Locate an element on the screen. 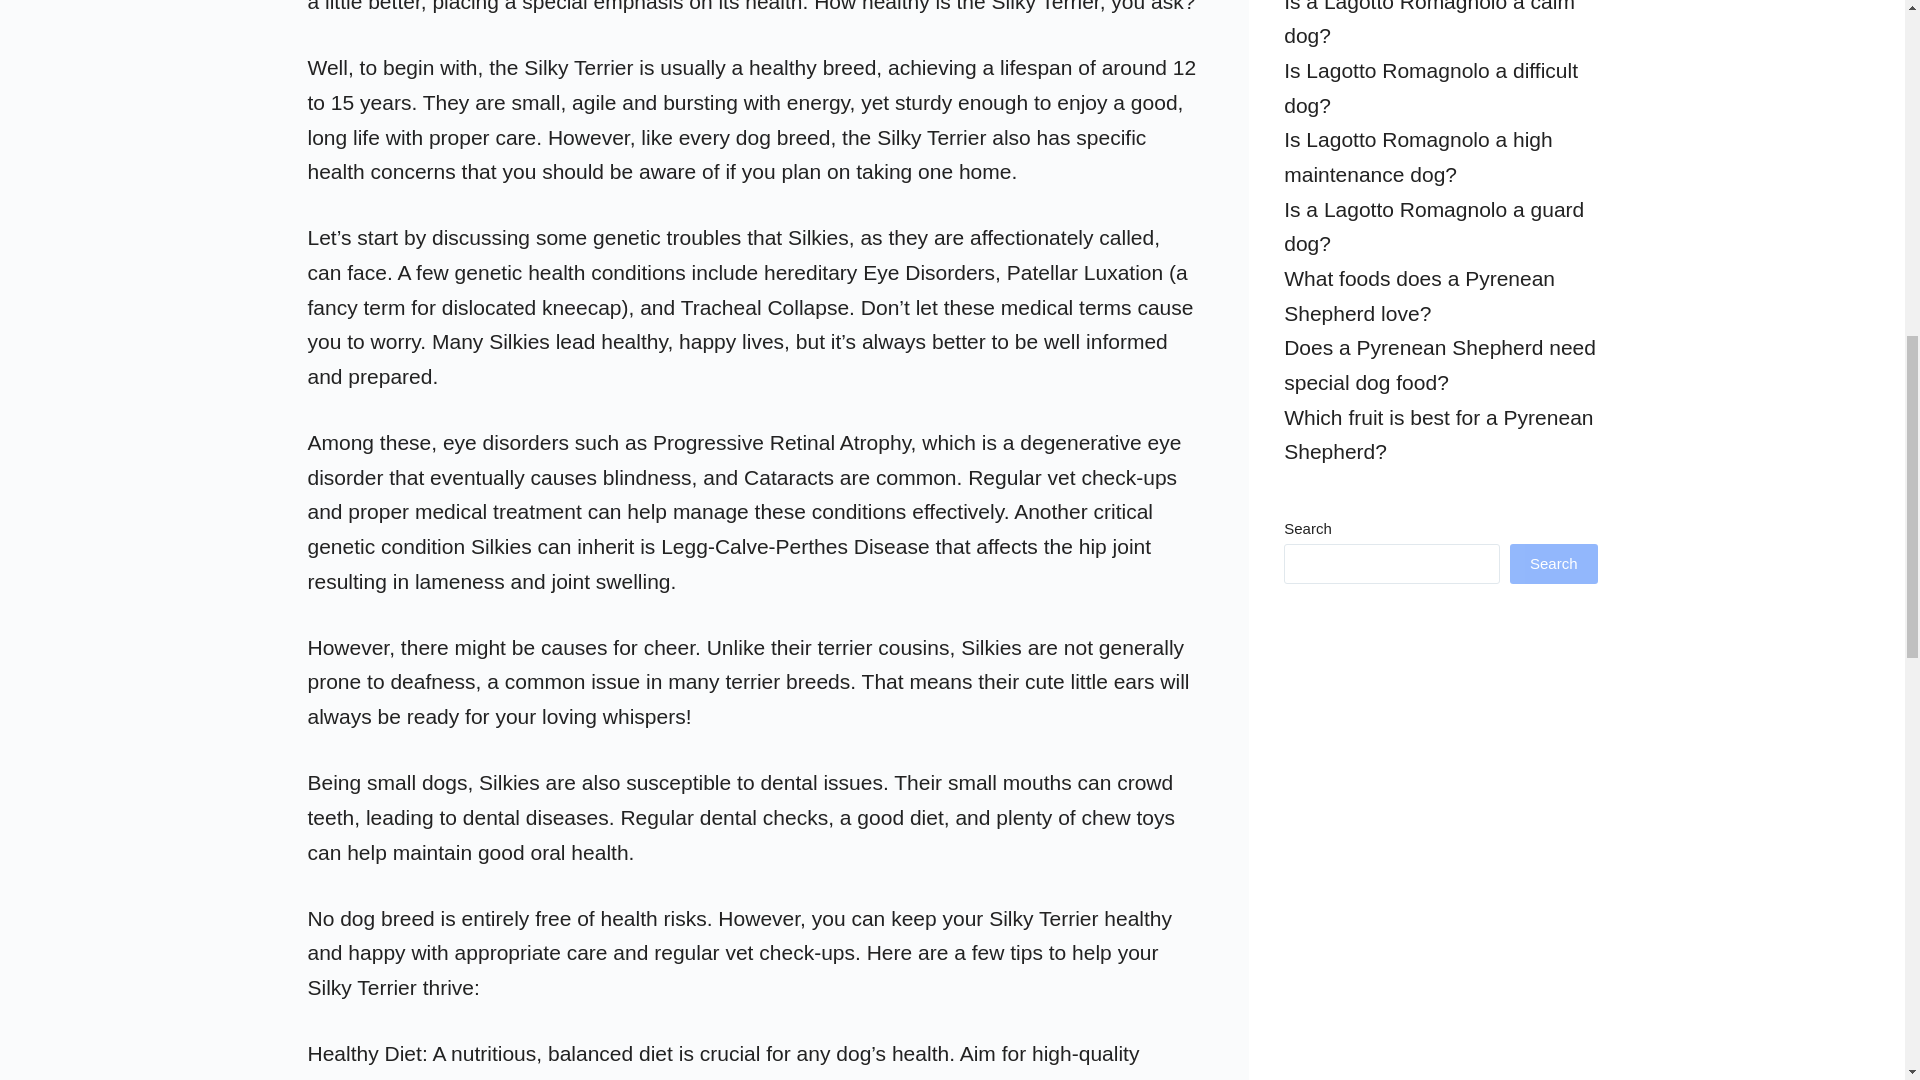 Image resolution: width=1920 pixels, height=1080 pixels. Does a Pyrenean Shepherd need special dog food? is located at coordinates (1440, 364).